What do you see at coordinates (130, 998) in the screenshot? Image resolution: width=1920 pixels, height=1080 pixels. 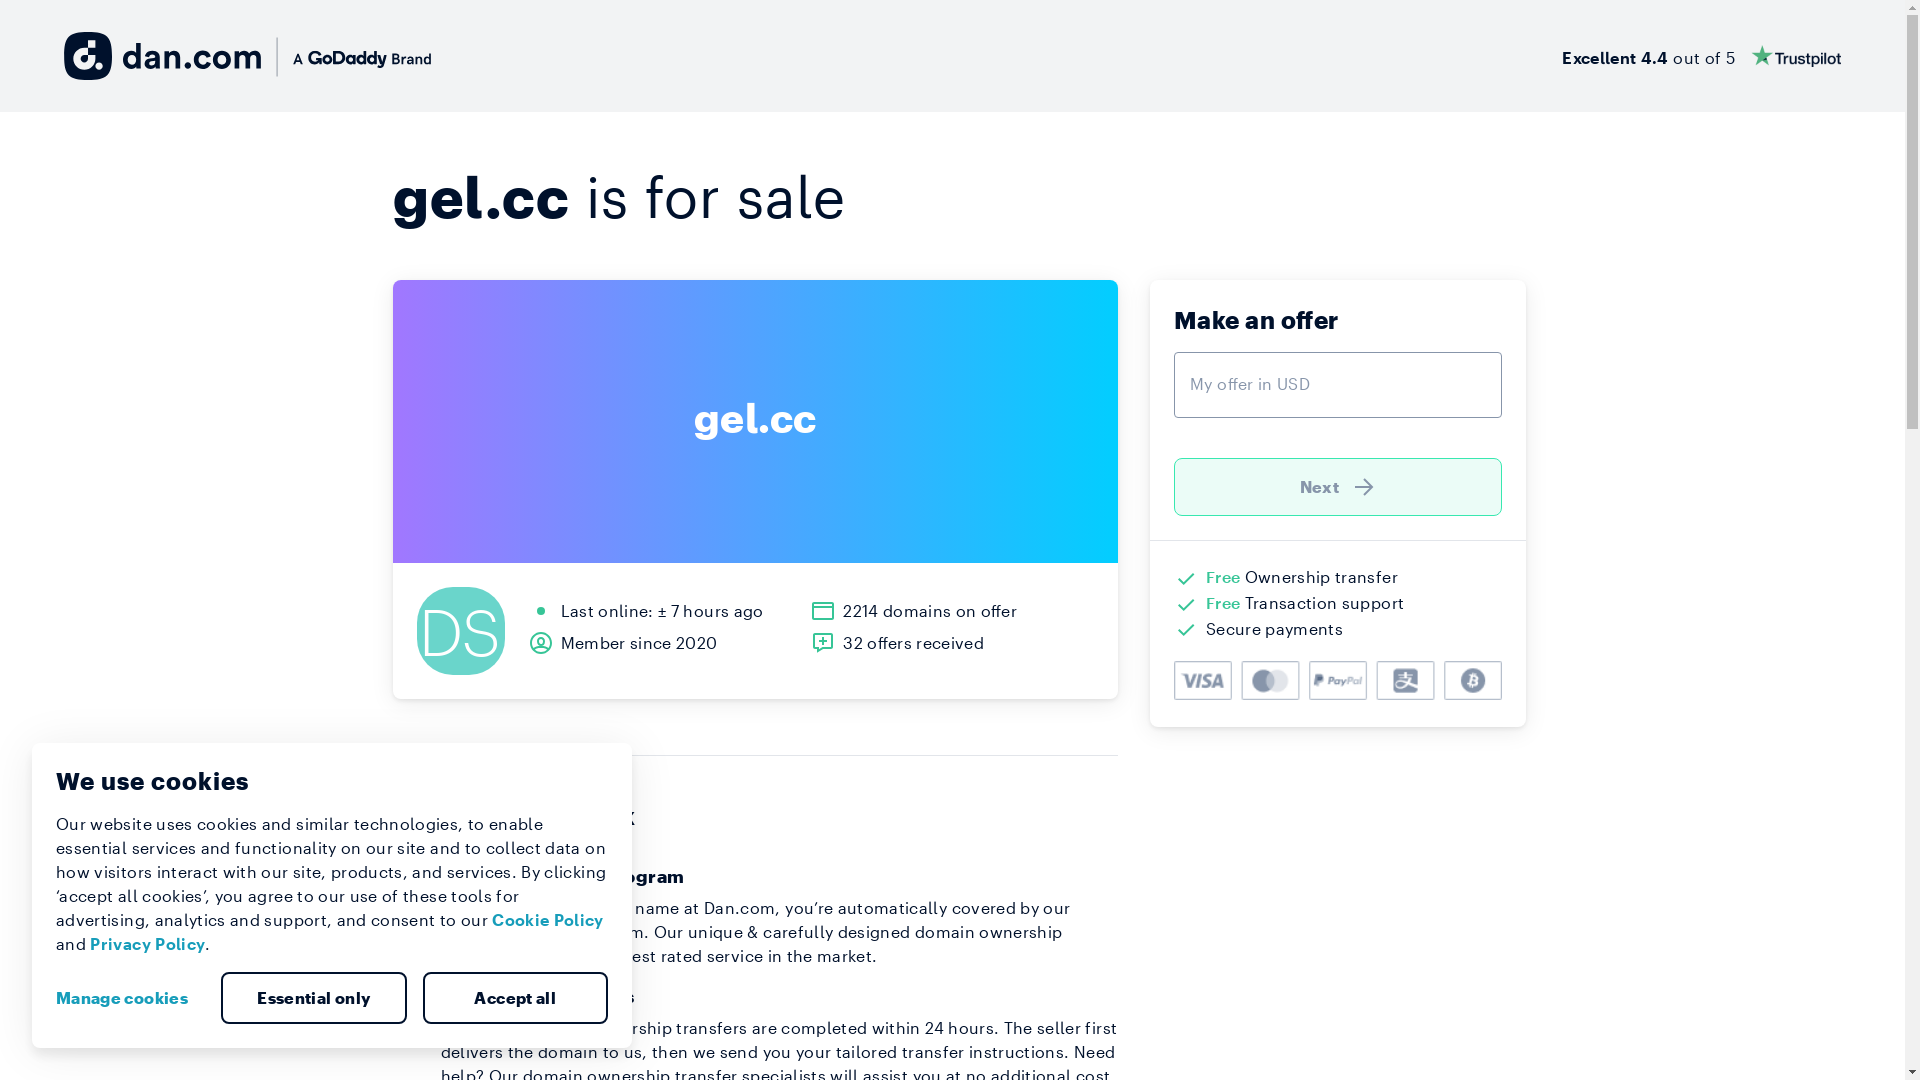 I see `Manage cookies` at bounding box center [130, 998].